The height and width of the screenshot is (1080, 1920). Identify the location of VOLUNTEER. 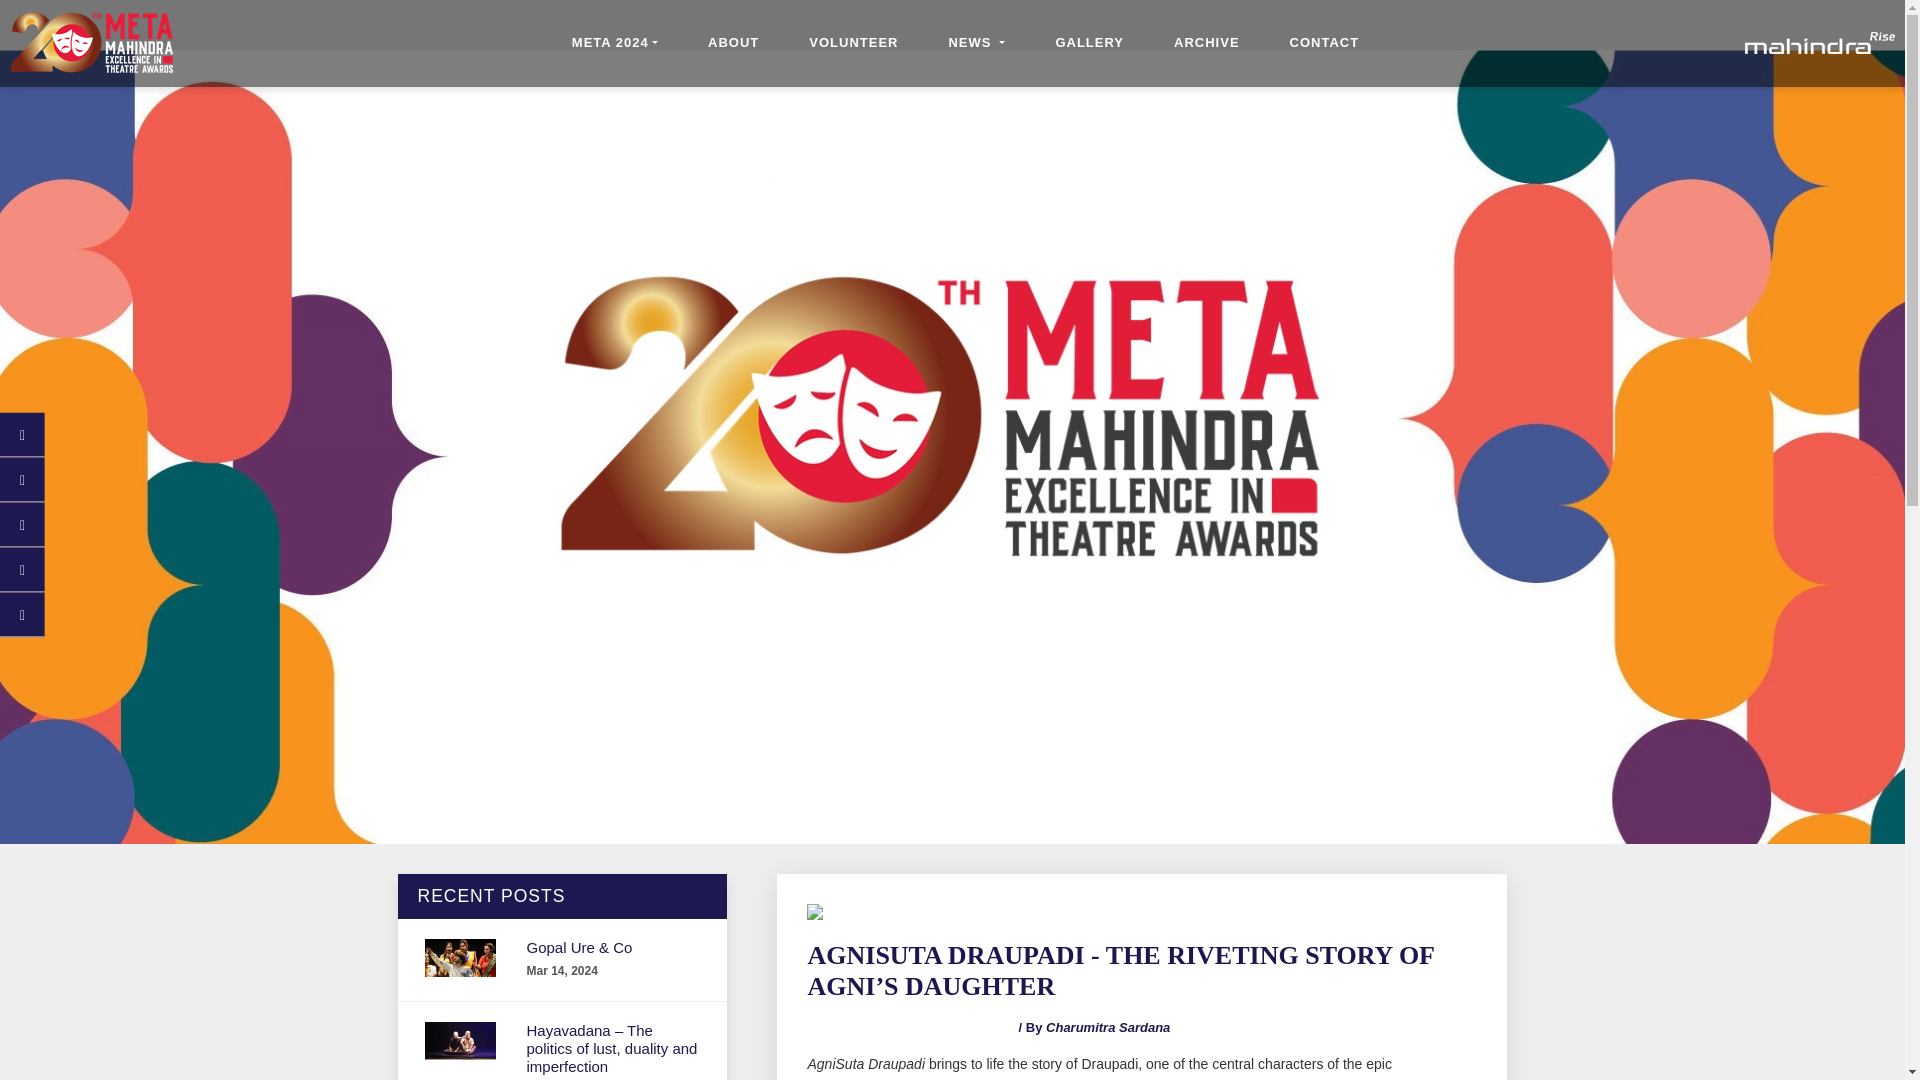
(853, 44).